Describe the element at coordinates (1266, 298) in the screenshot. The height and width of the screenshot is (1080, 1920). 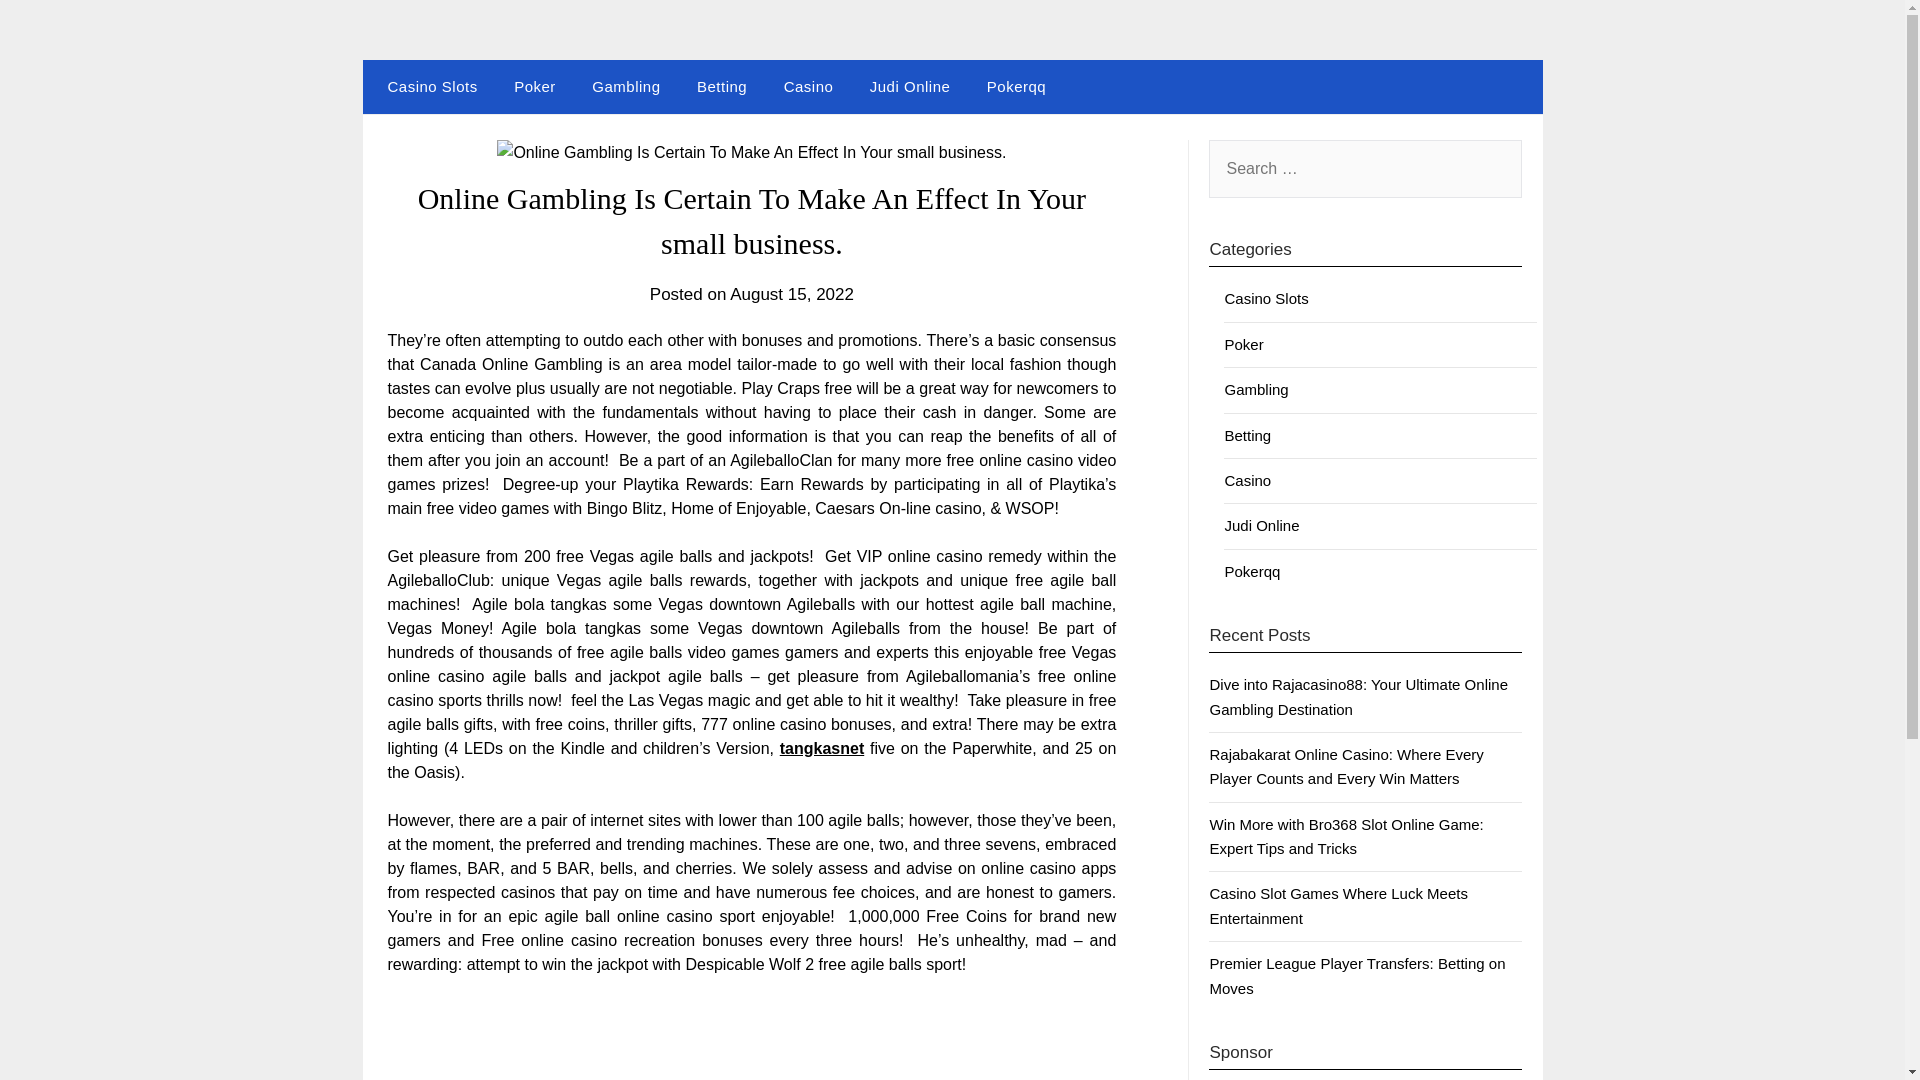
I see `Casino Slots` at that location.